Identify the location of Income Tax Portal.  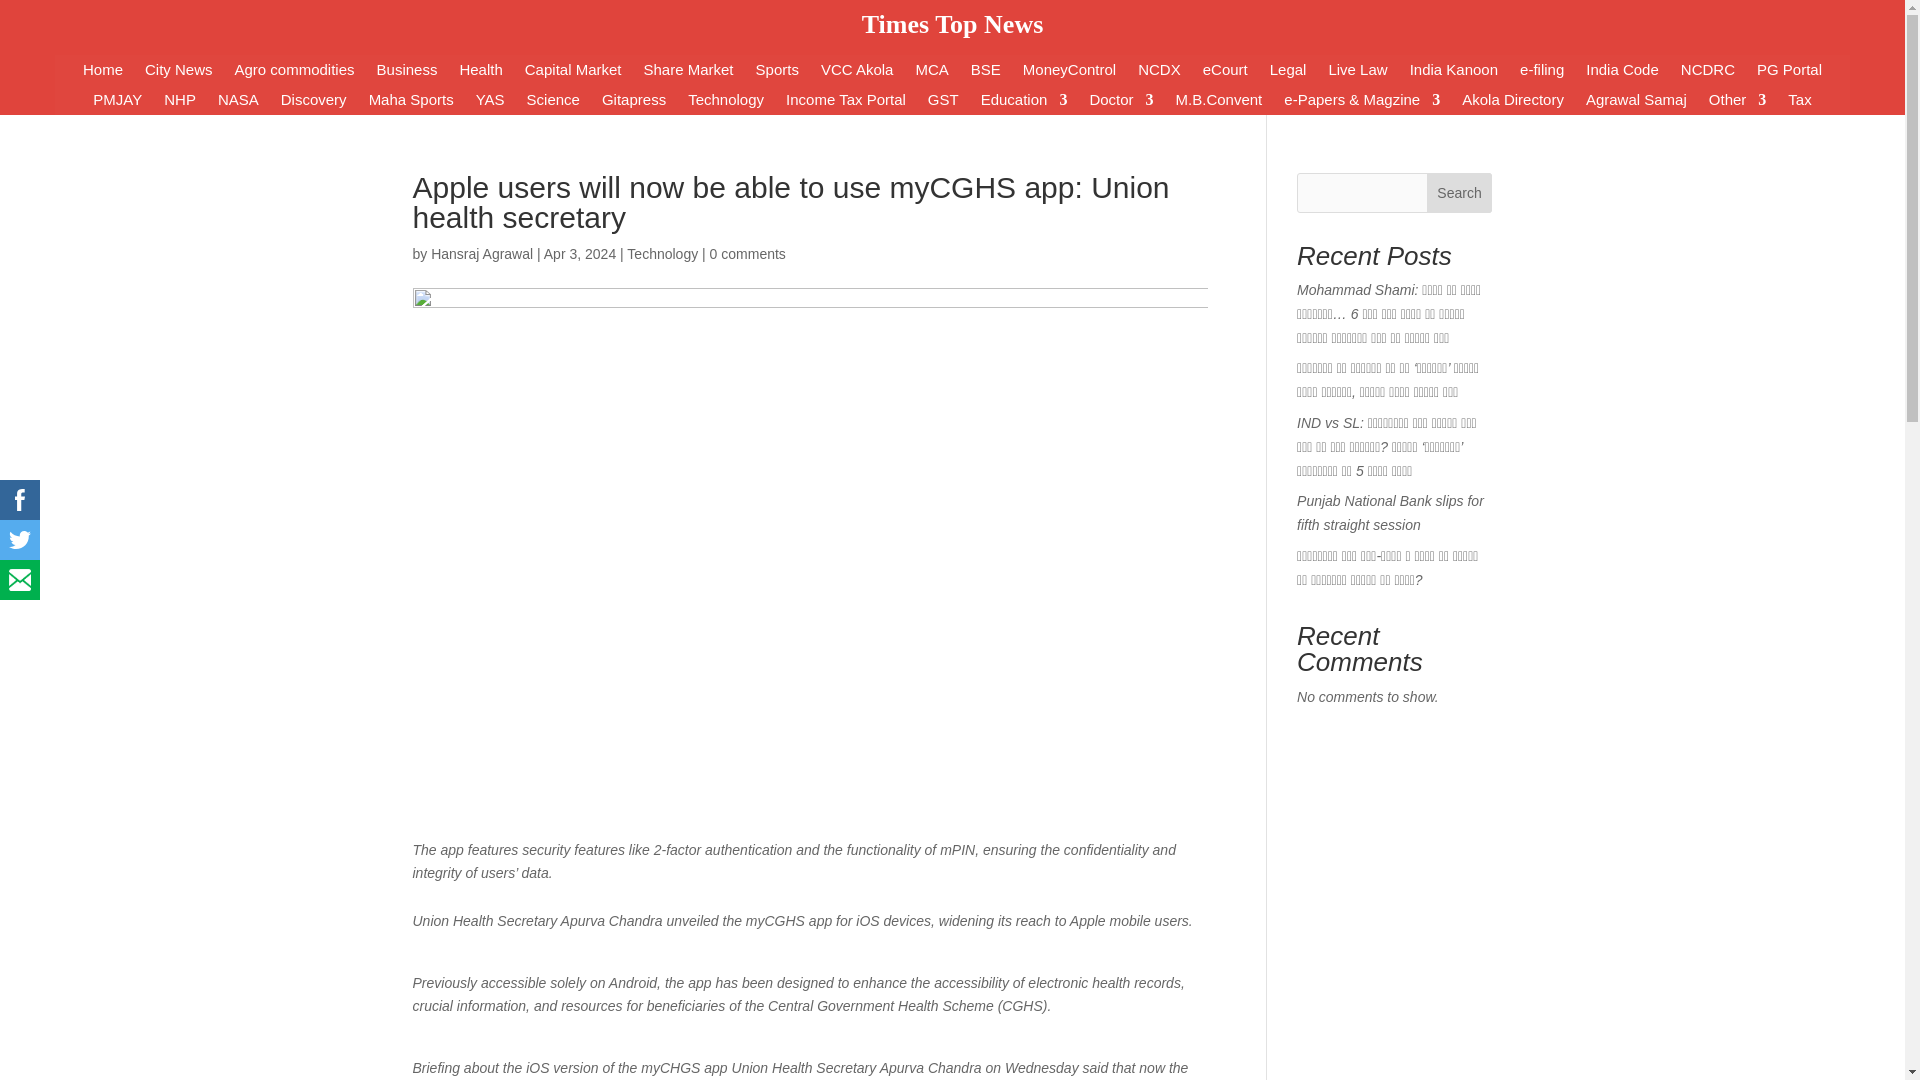
(846, 103).